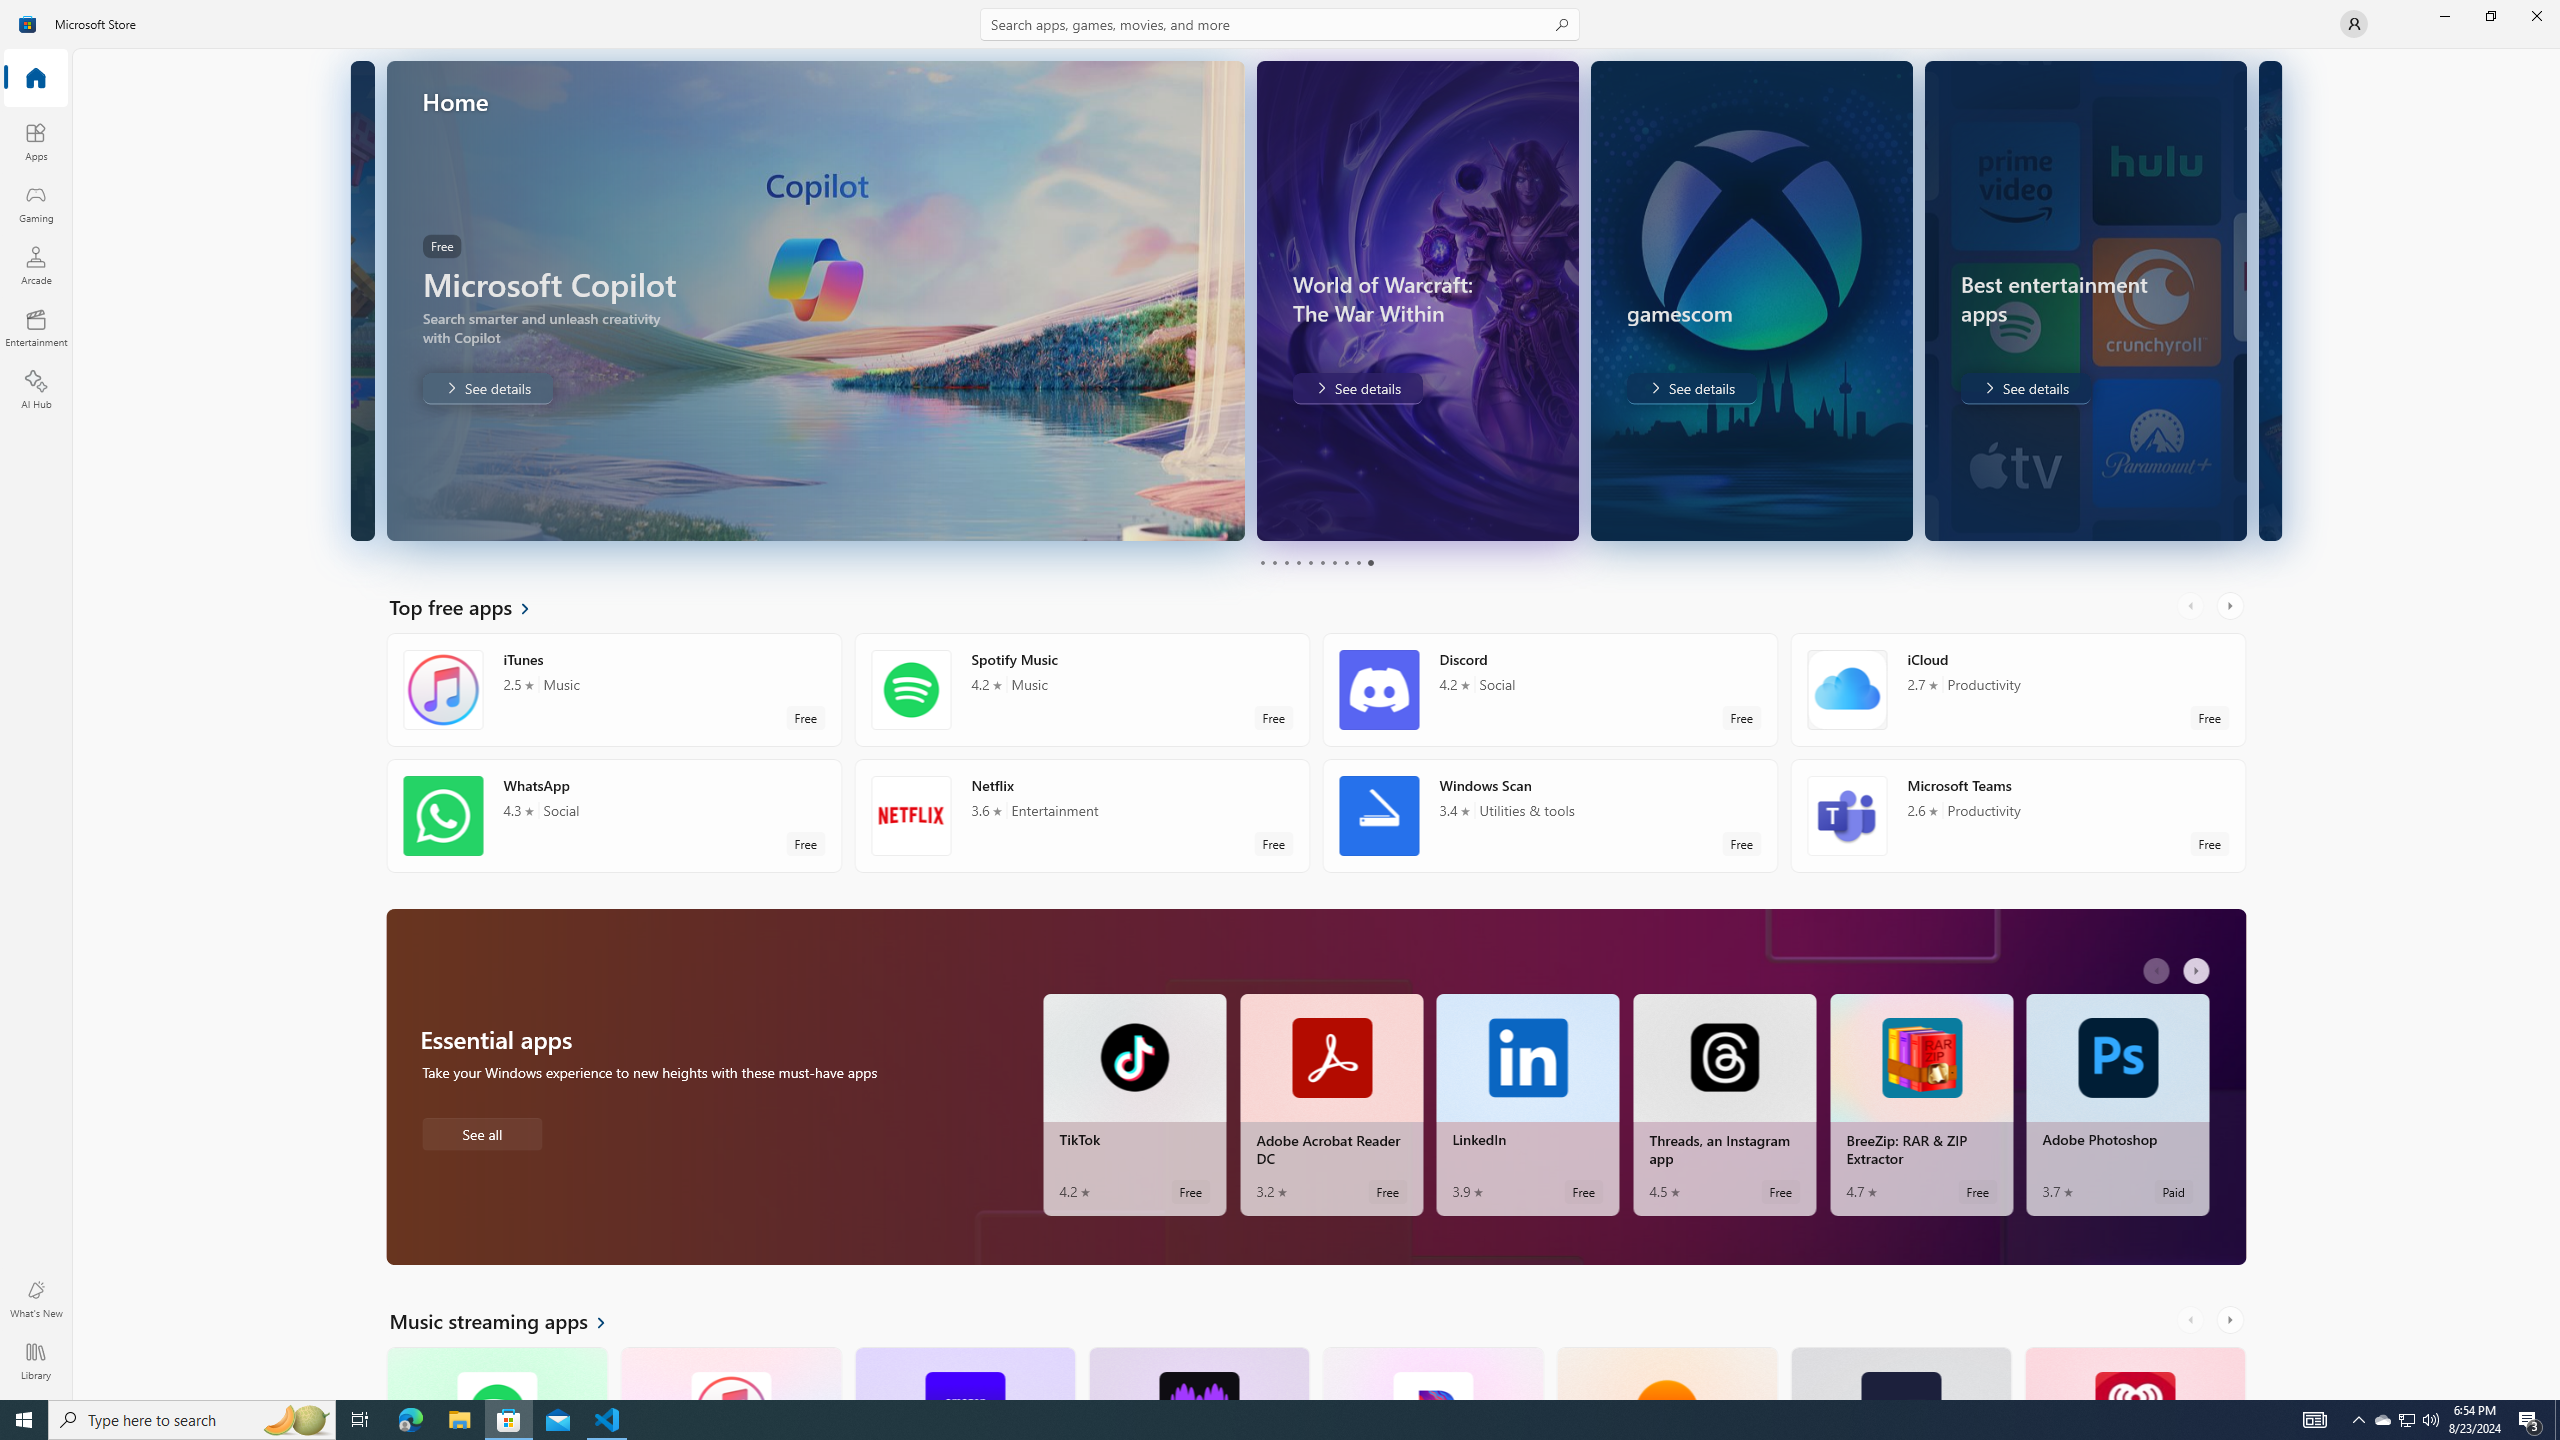 Image resolution: width=2560 pixels, height=1440 pixels. Describe the element at coordinates (36, 79) in the screenshot. I see `Home` at that location.